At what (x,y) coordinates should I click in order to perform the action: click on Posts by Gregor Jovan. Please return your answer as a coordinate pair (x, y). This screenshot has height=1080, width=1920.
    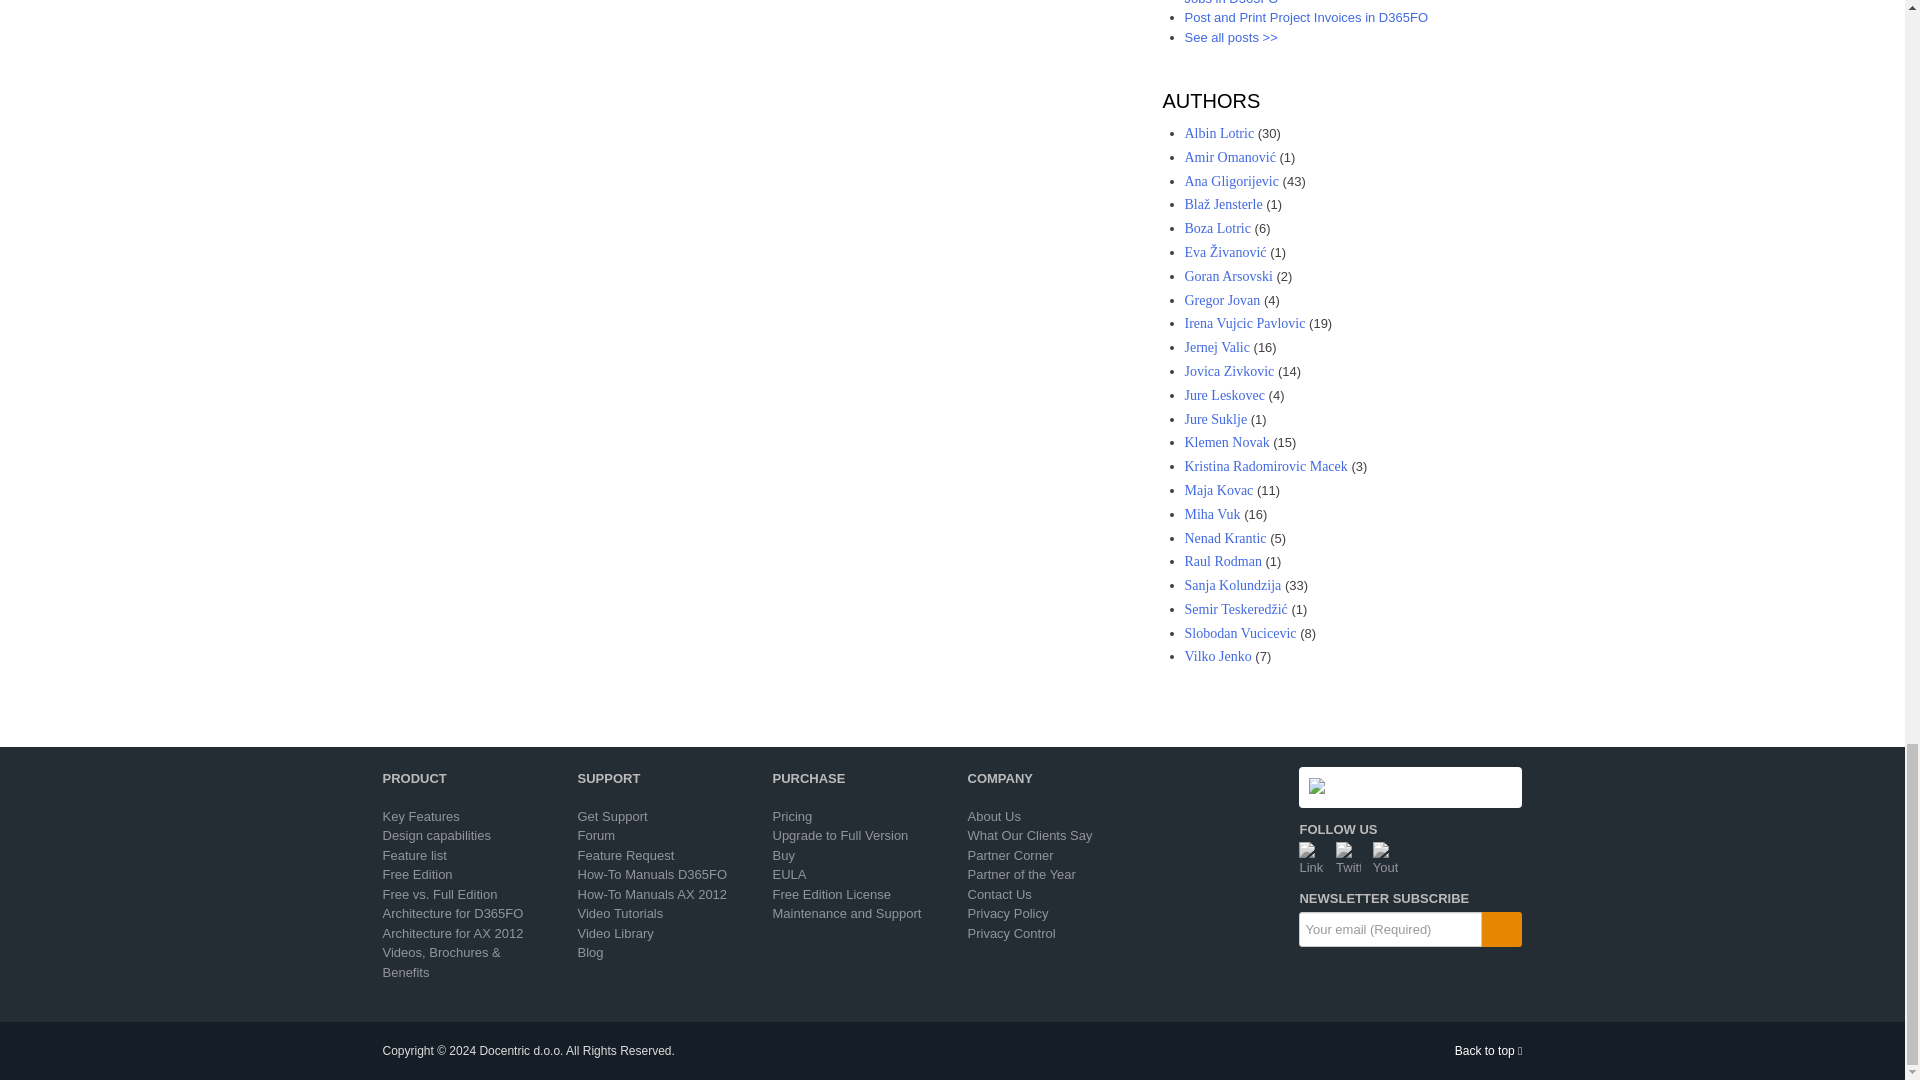
    Looking at the image, I should click on (1222, 300).